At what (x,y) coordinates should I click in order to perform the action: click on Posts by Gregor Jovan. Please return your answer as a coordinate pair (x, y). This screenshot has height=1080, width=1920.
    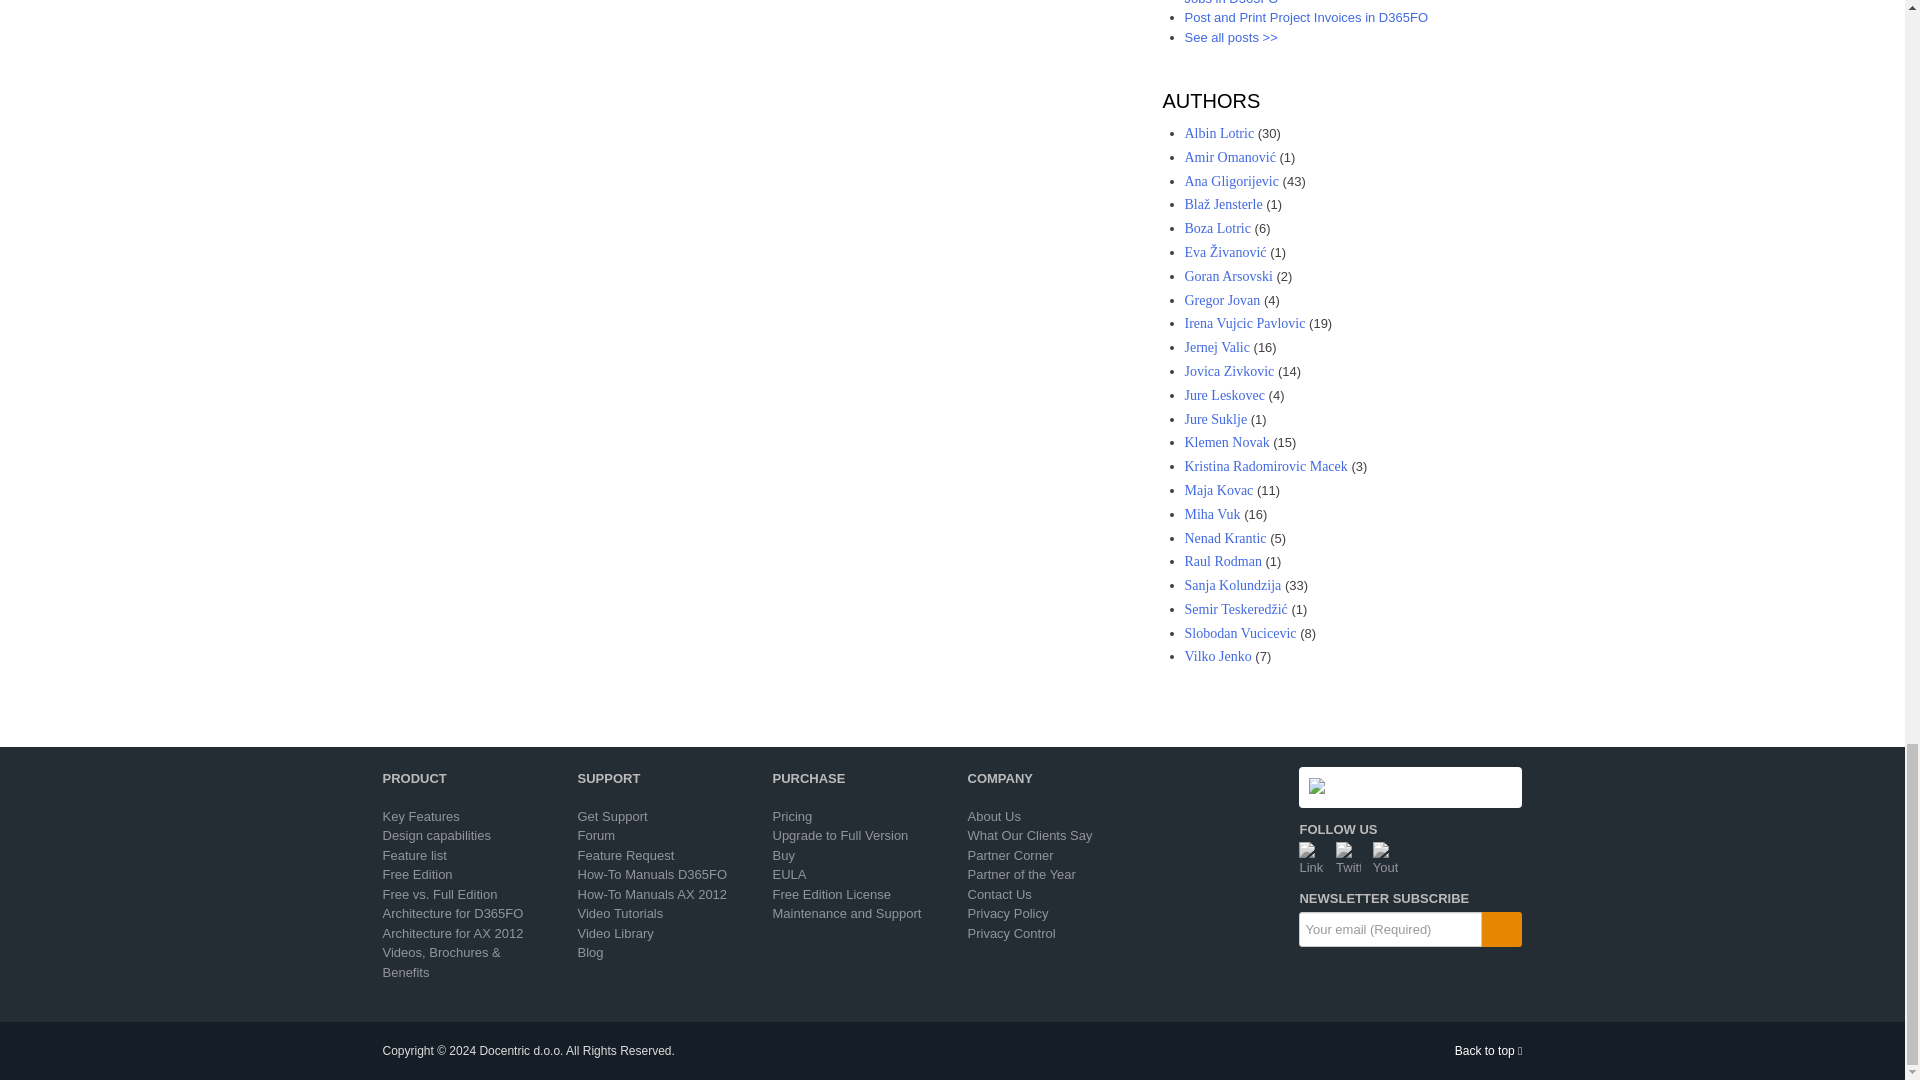
    Looking at the image, I should click on (1222, 300).